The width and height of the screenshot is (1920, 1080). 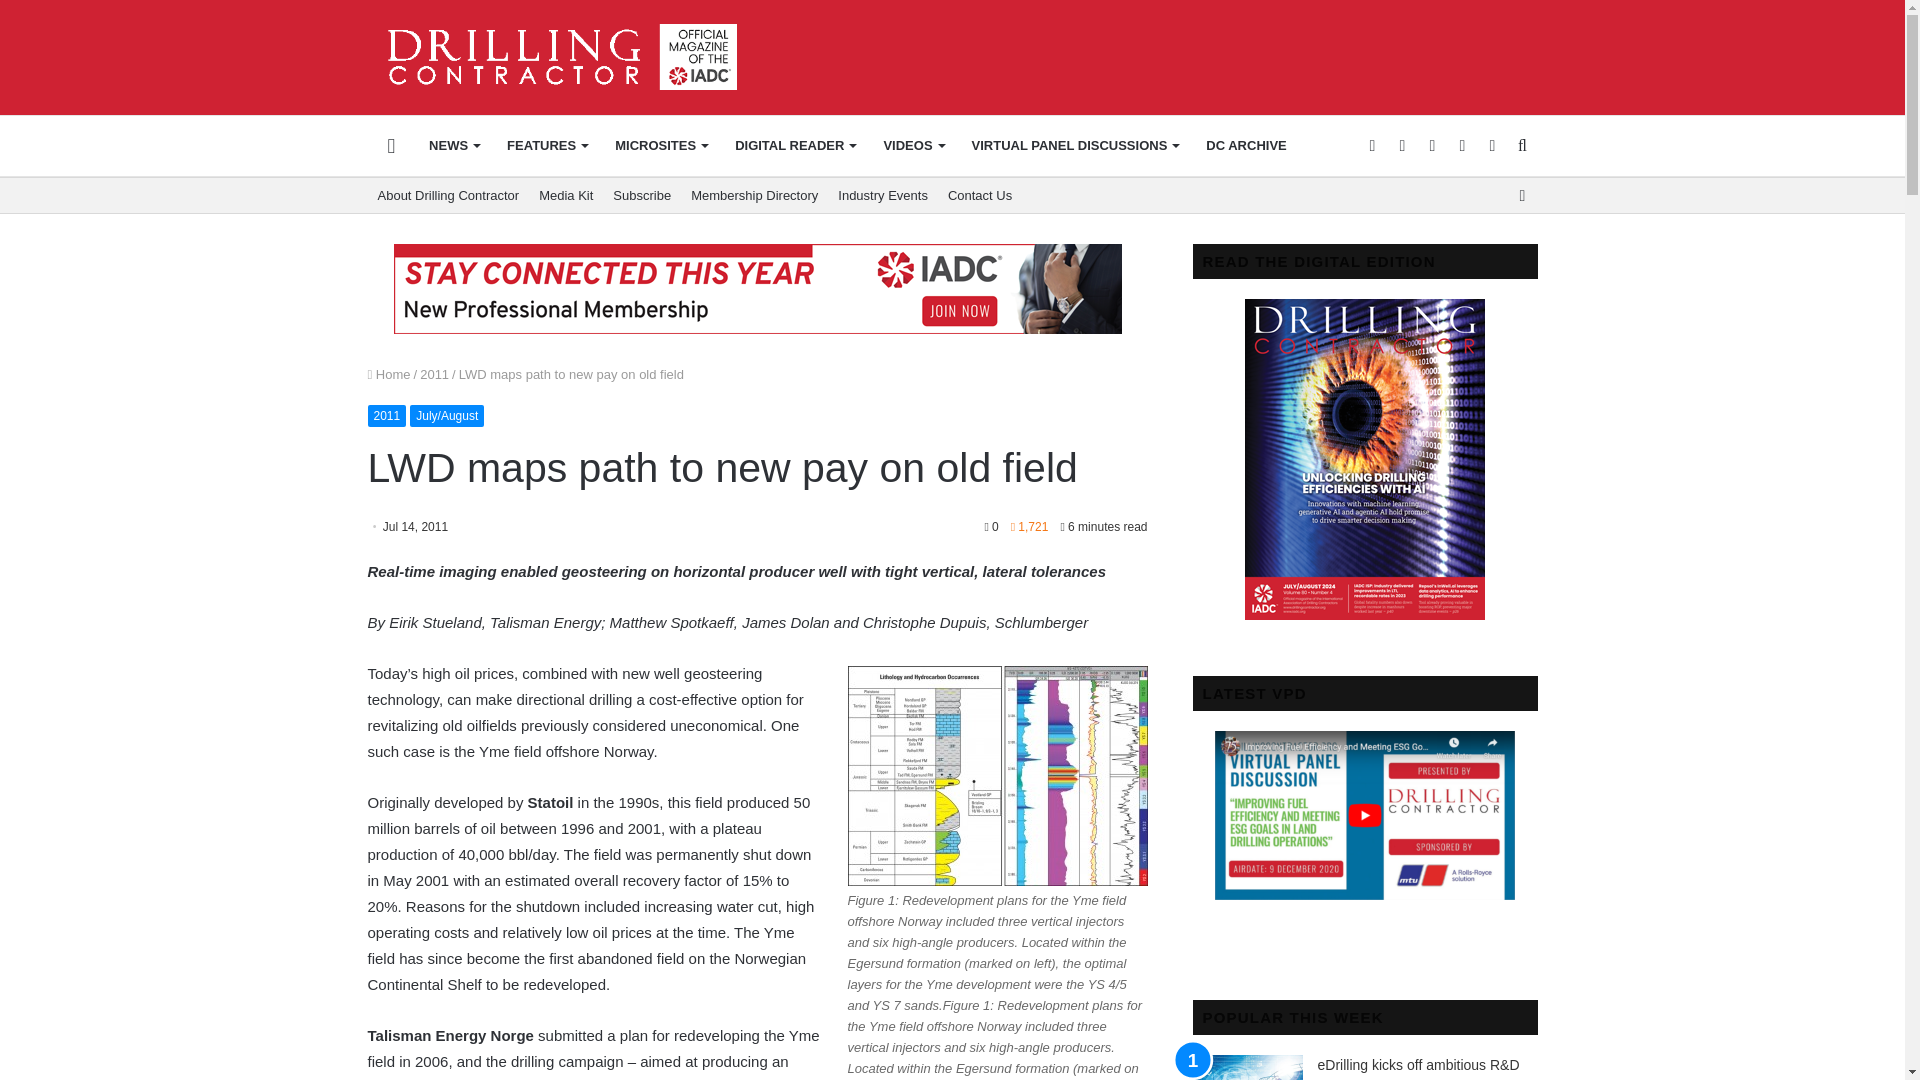 What do you see at coordinates (552, 56) in the screenshot?
I see `Drilling Contractor` at bounding box center [552, 56].